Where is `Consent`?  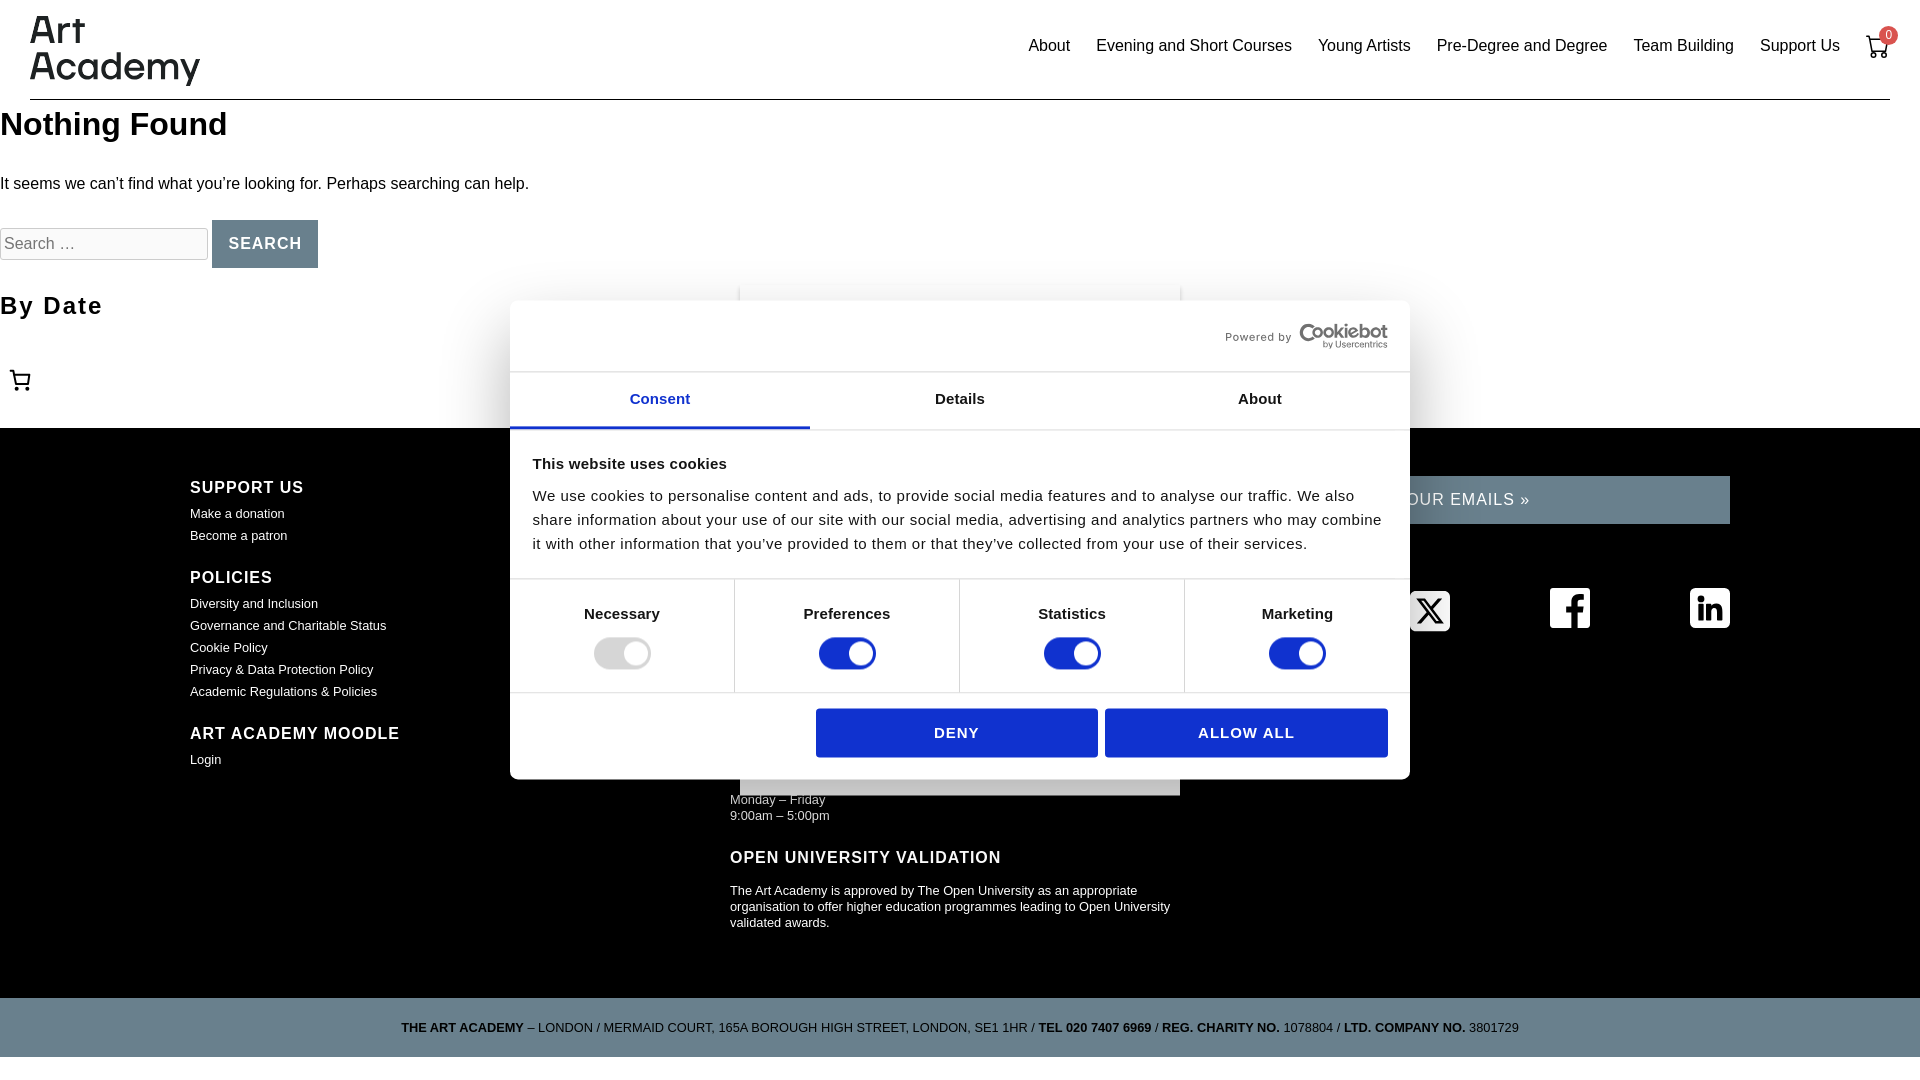
Consent is located at coordinates (660, 400).